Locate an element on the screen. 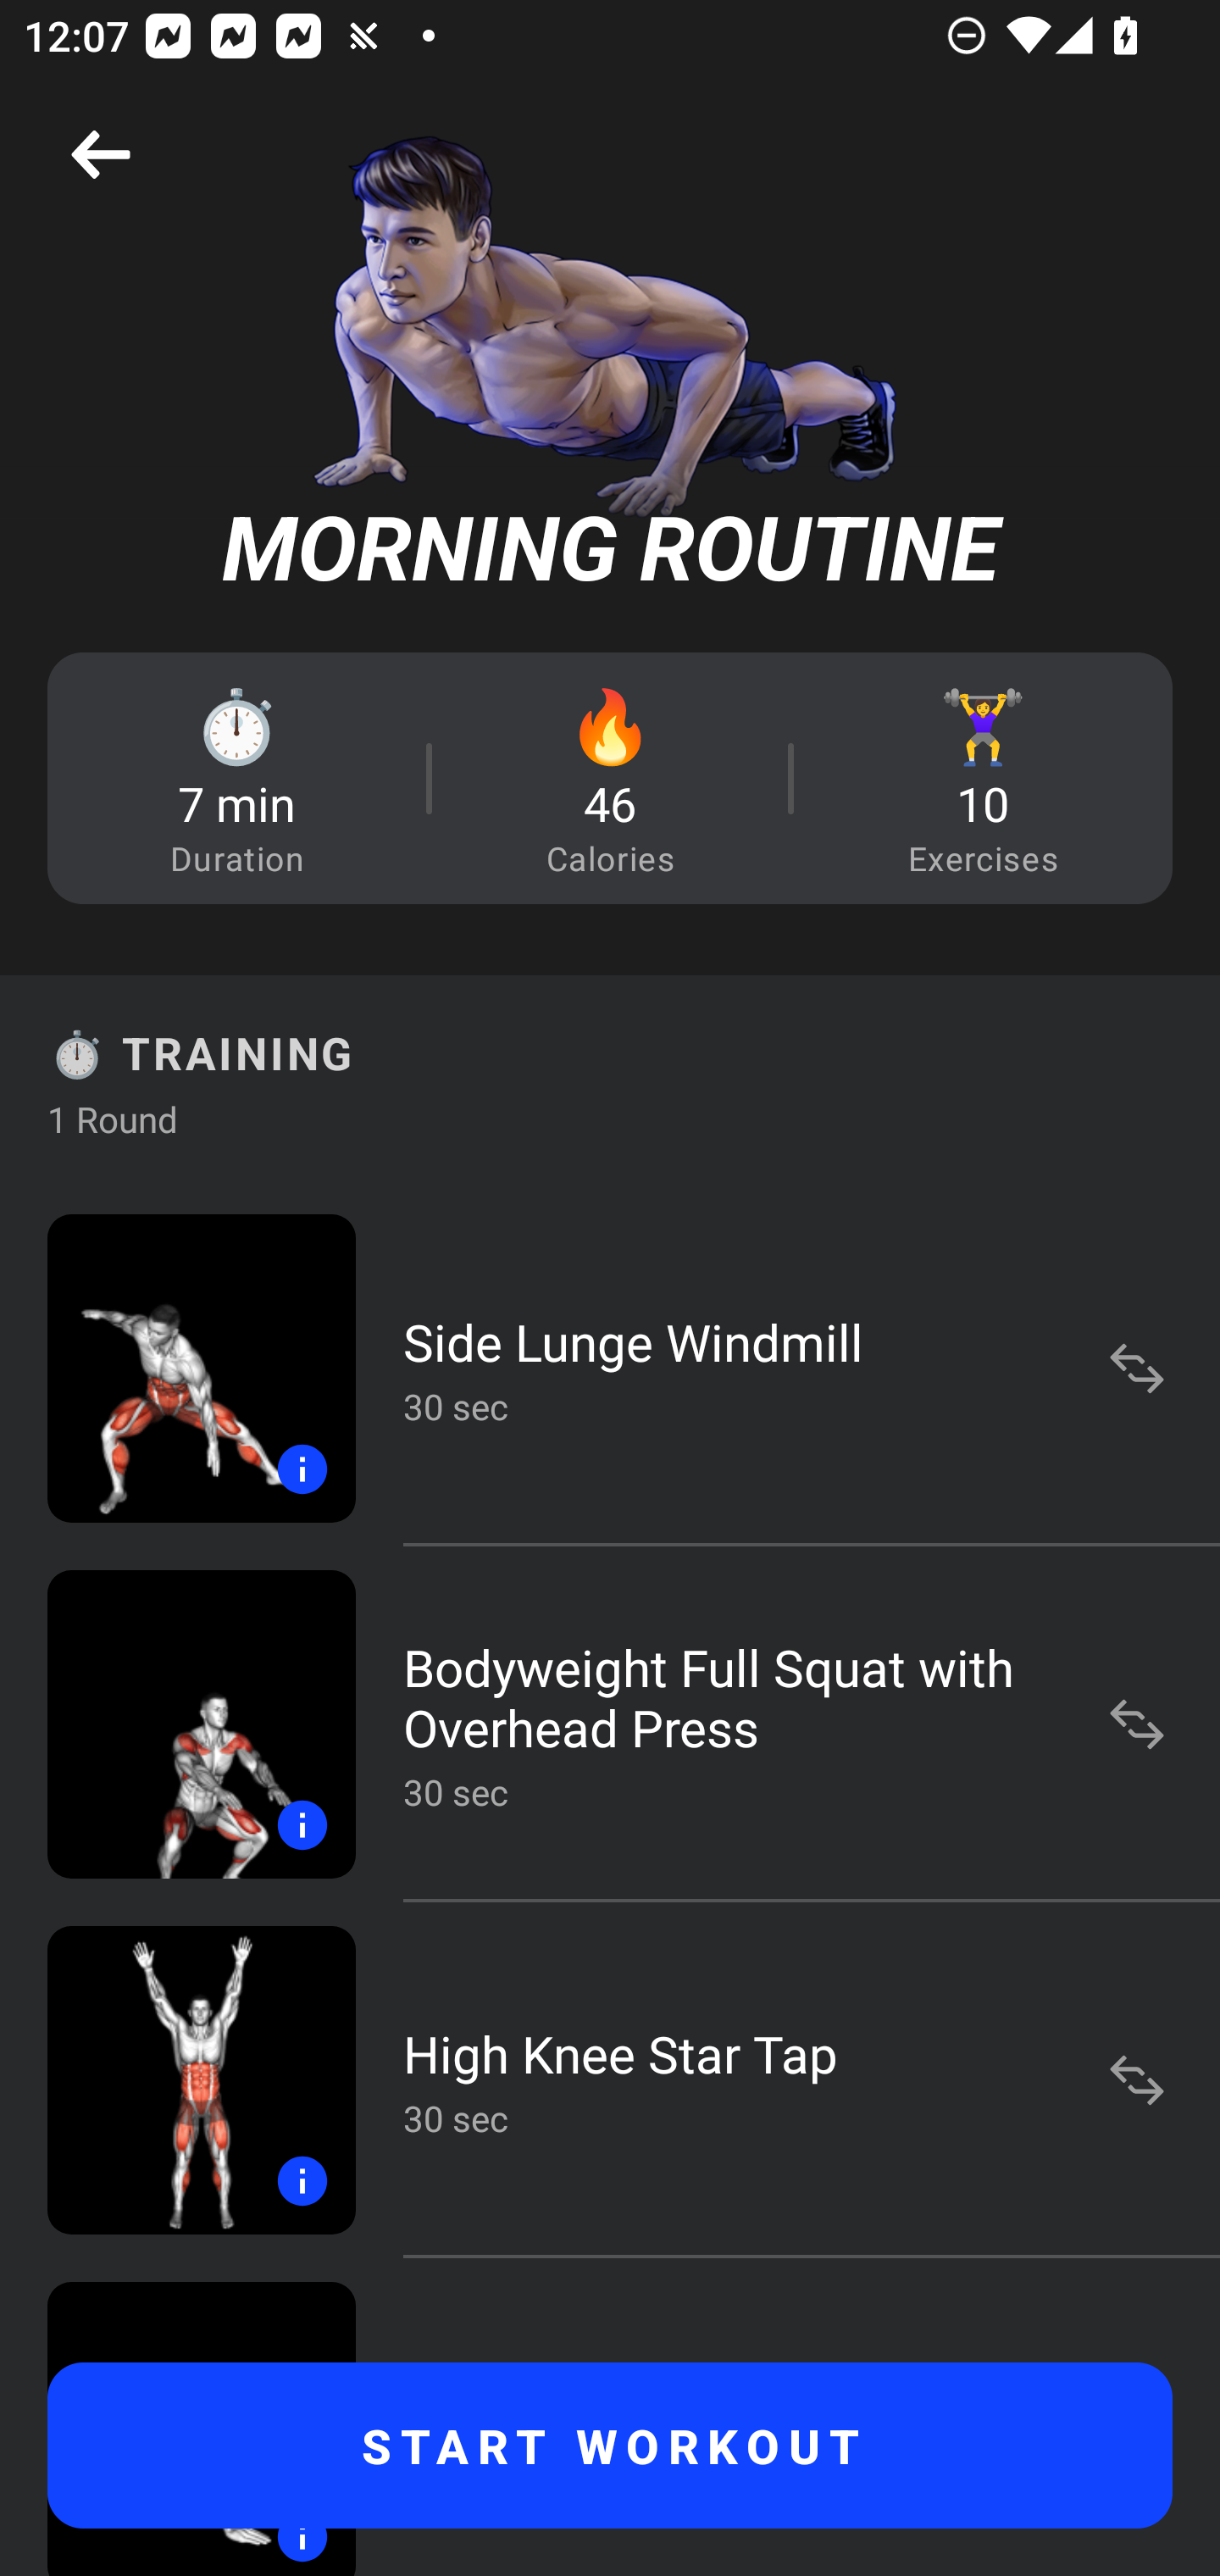 This screenshot has height=2576, width=1220. Bodyweight Full Squat with Overhead Press 30 sec is located at coordinates (610, 1724).